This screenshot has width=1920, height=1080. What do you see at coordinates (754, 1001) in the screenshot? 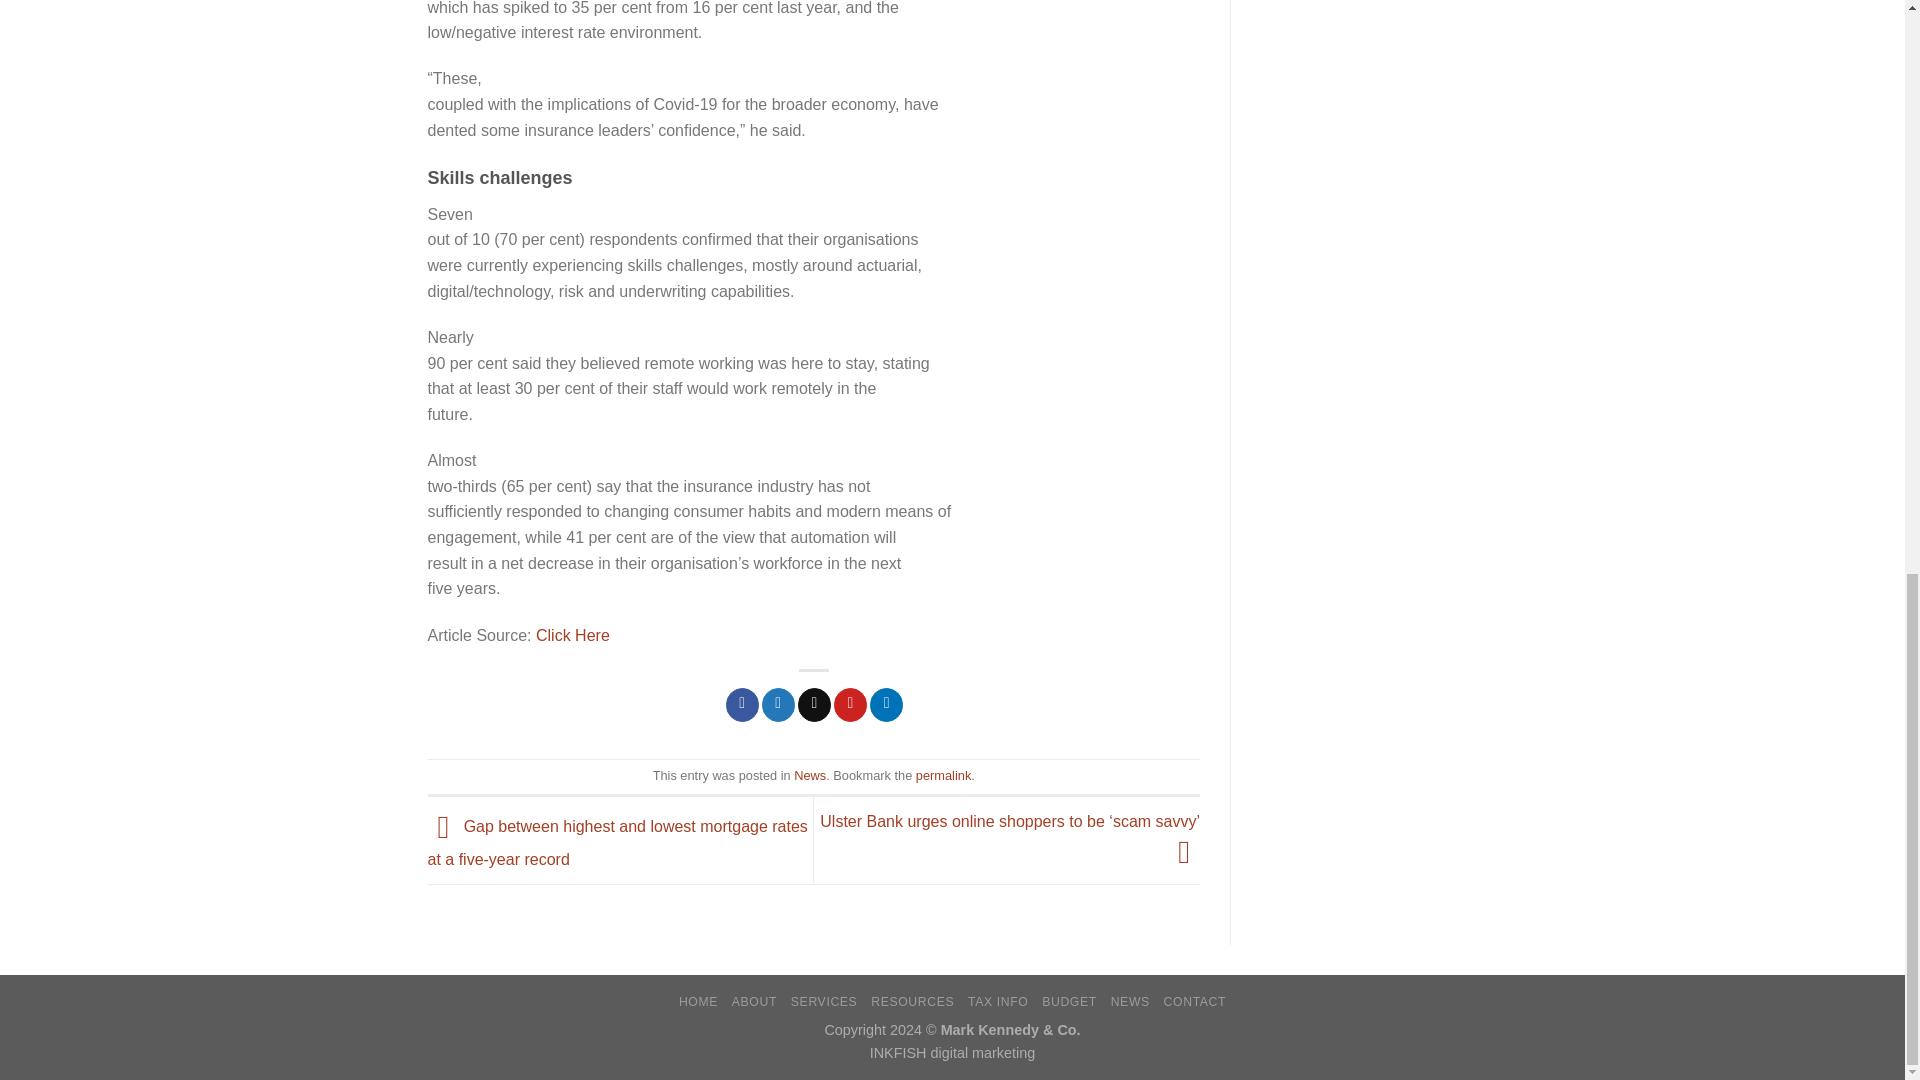
I see `ABOUT` at bounding box center [754, 1001].